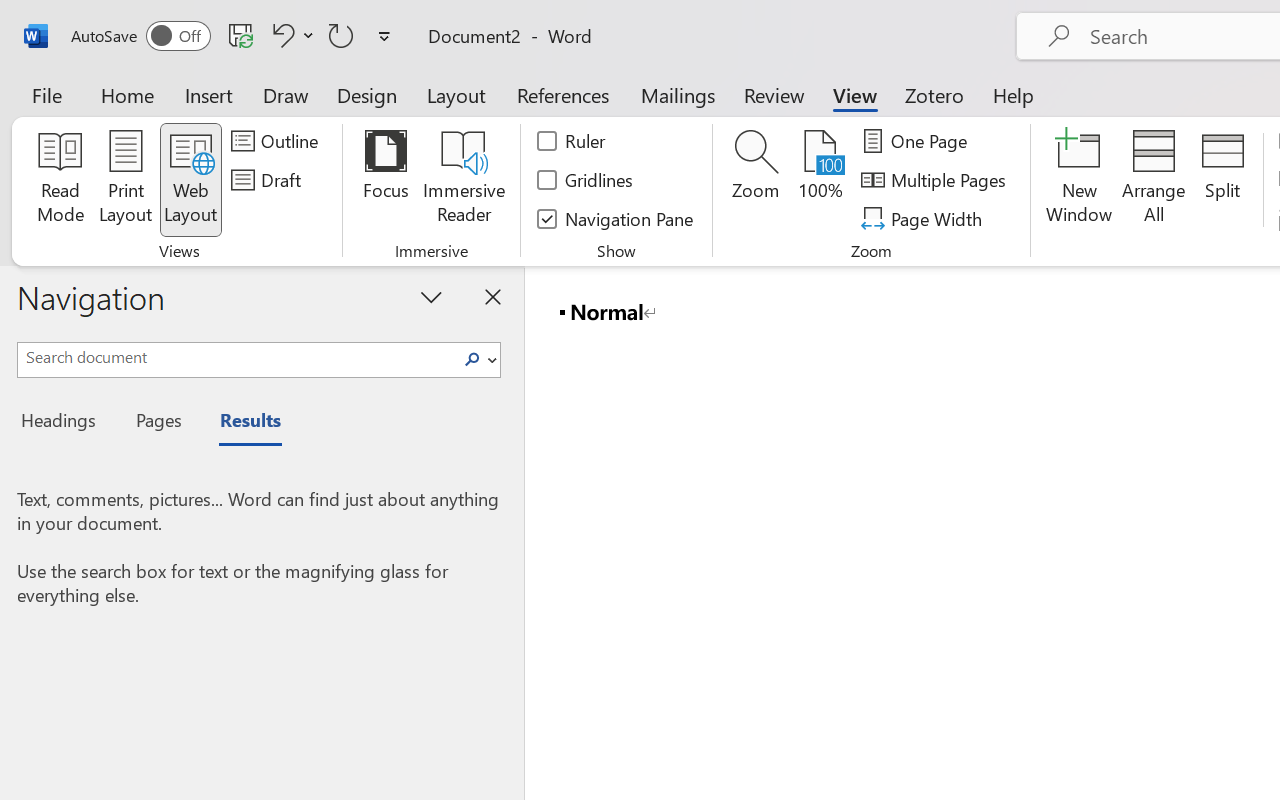 Image resolution: width=1280 pixels, height=800 pixels. I want to click on 100%, so click(820, 180).